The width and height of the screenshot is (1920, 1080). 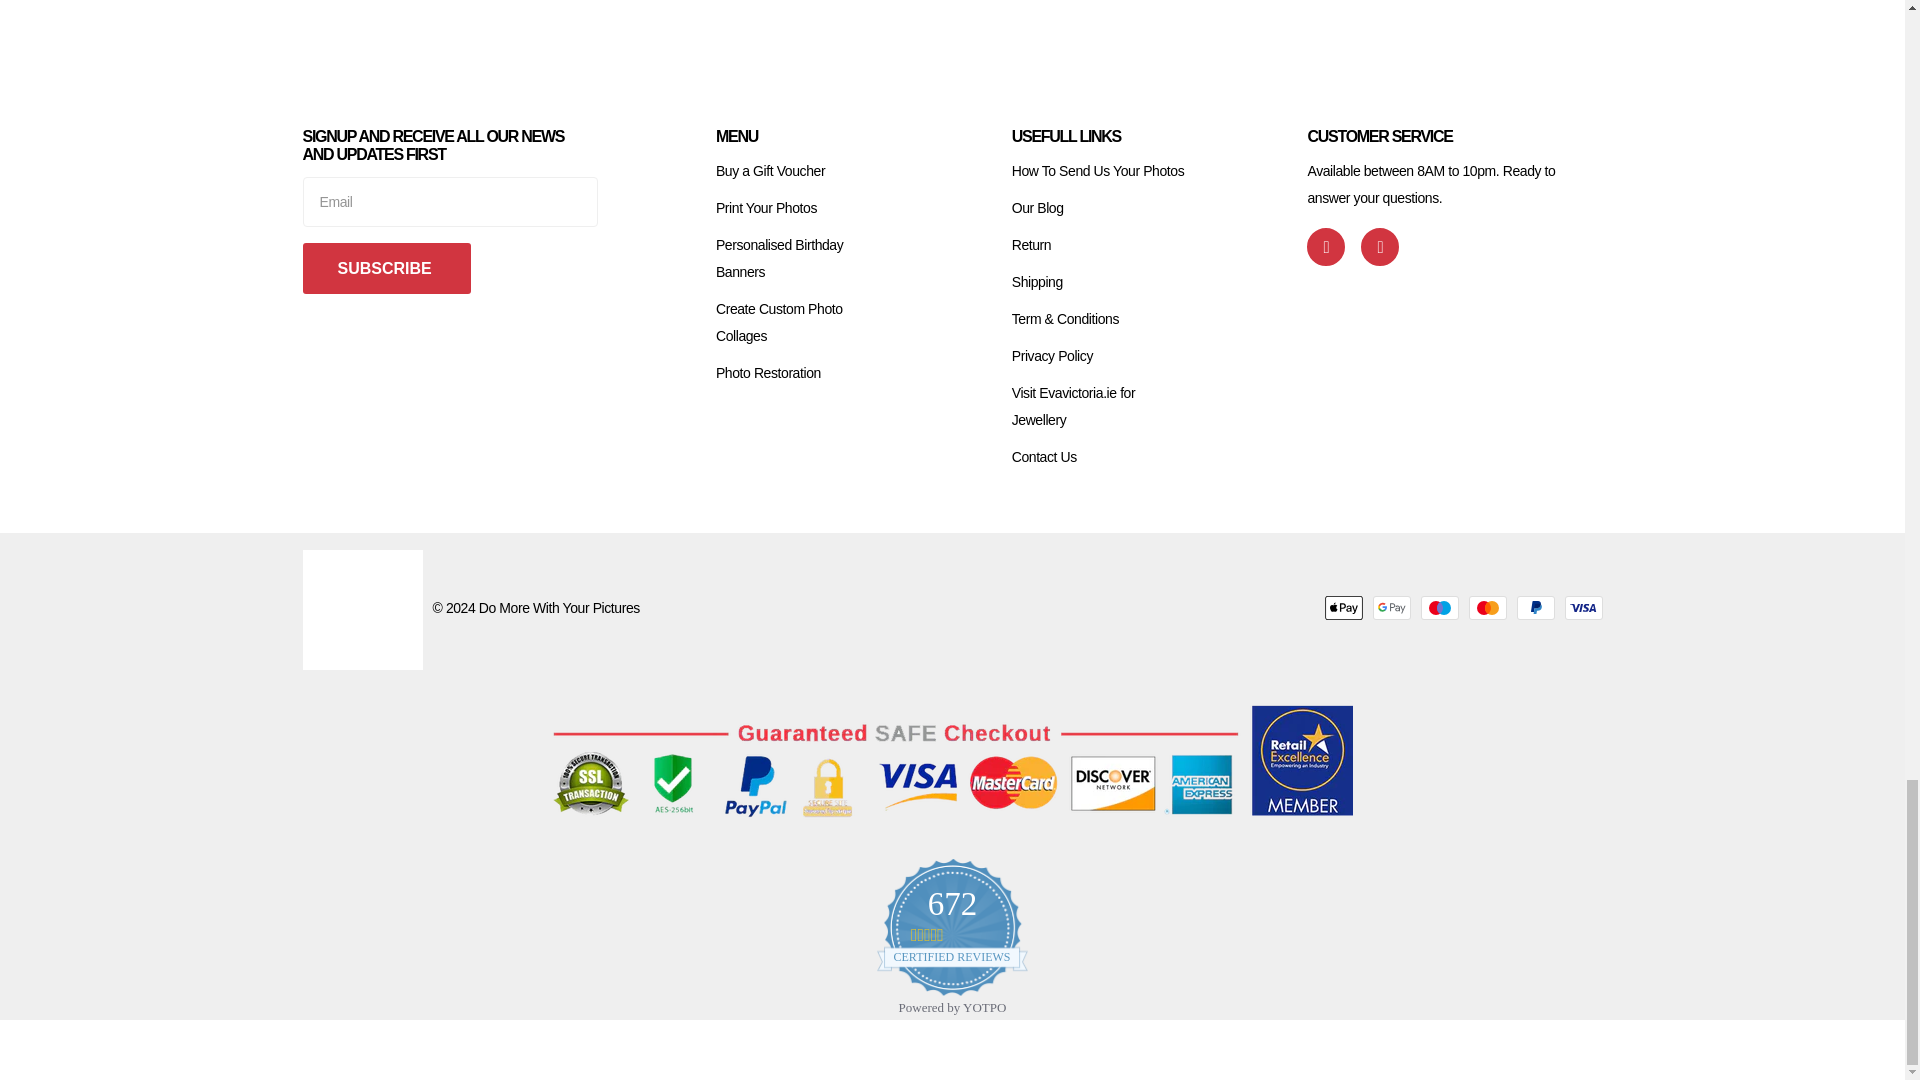 What do you see at coordinates (1390, 608) in the screenshot?
I see `Google Pay` at bounding box center [1390, 608].